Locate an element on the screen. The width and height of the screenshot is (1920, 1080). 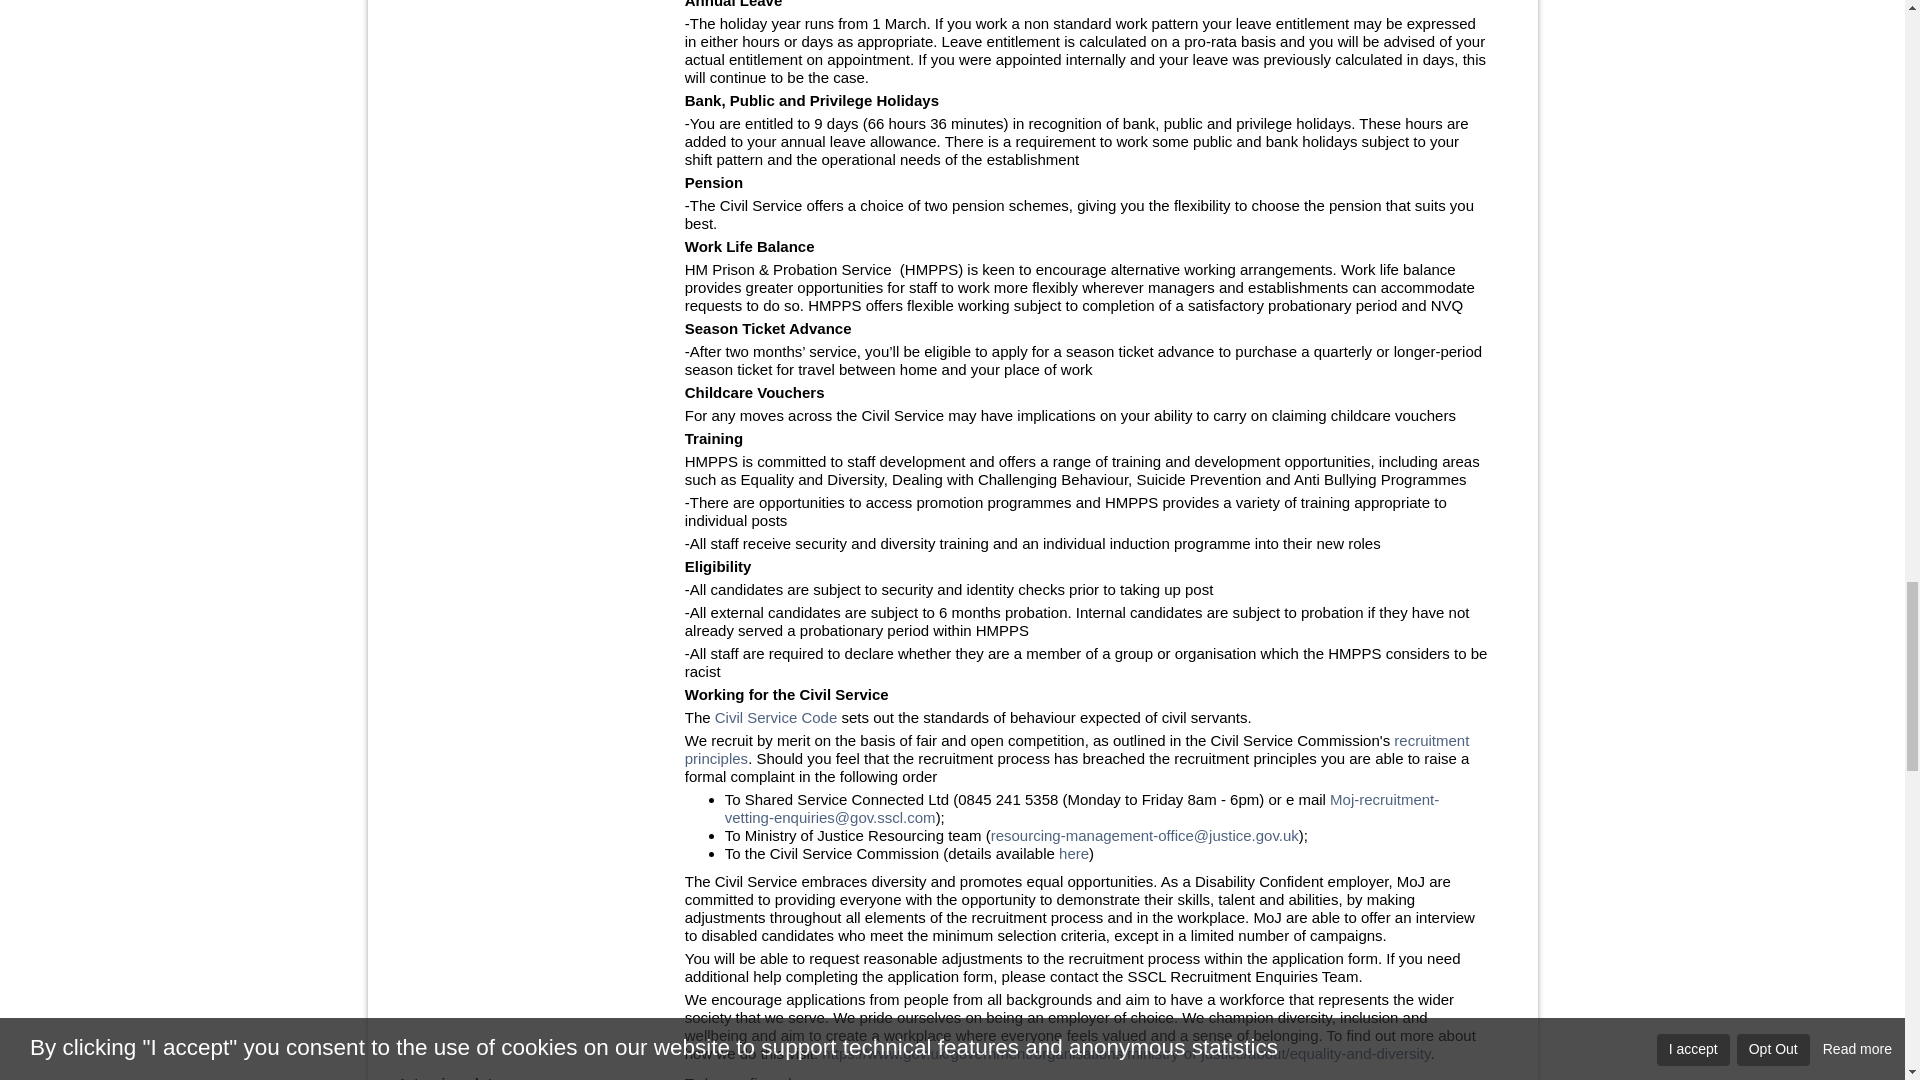
recruitment principles is located at coordinates (1078, 749).